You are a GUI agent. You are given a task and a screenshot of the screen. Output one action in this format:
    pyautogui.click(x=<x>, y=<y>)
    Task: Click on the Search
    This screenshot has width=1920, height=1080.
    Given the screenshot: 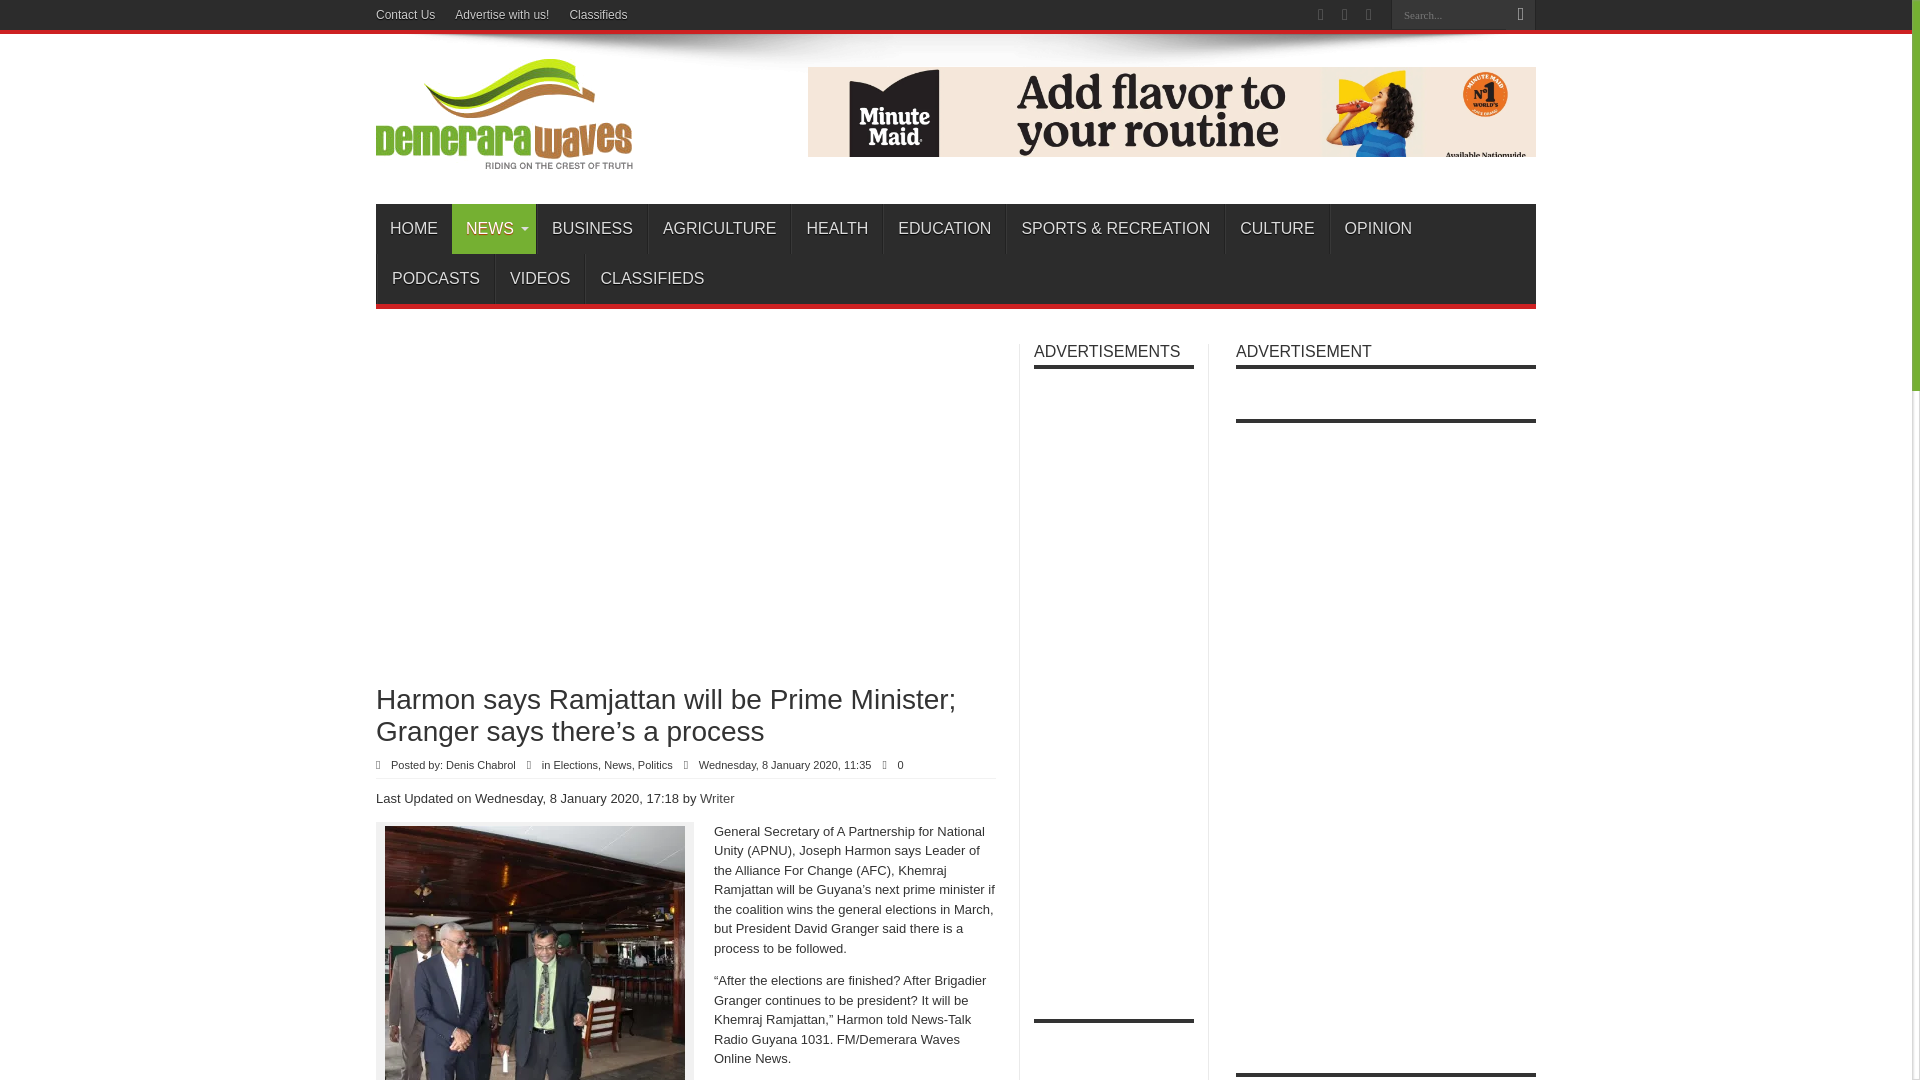 What is the action you would take?
    pyautogui.click(x=1520, y=15)
    